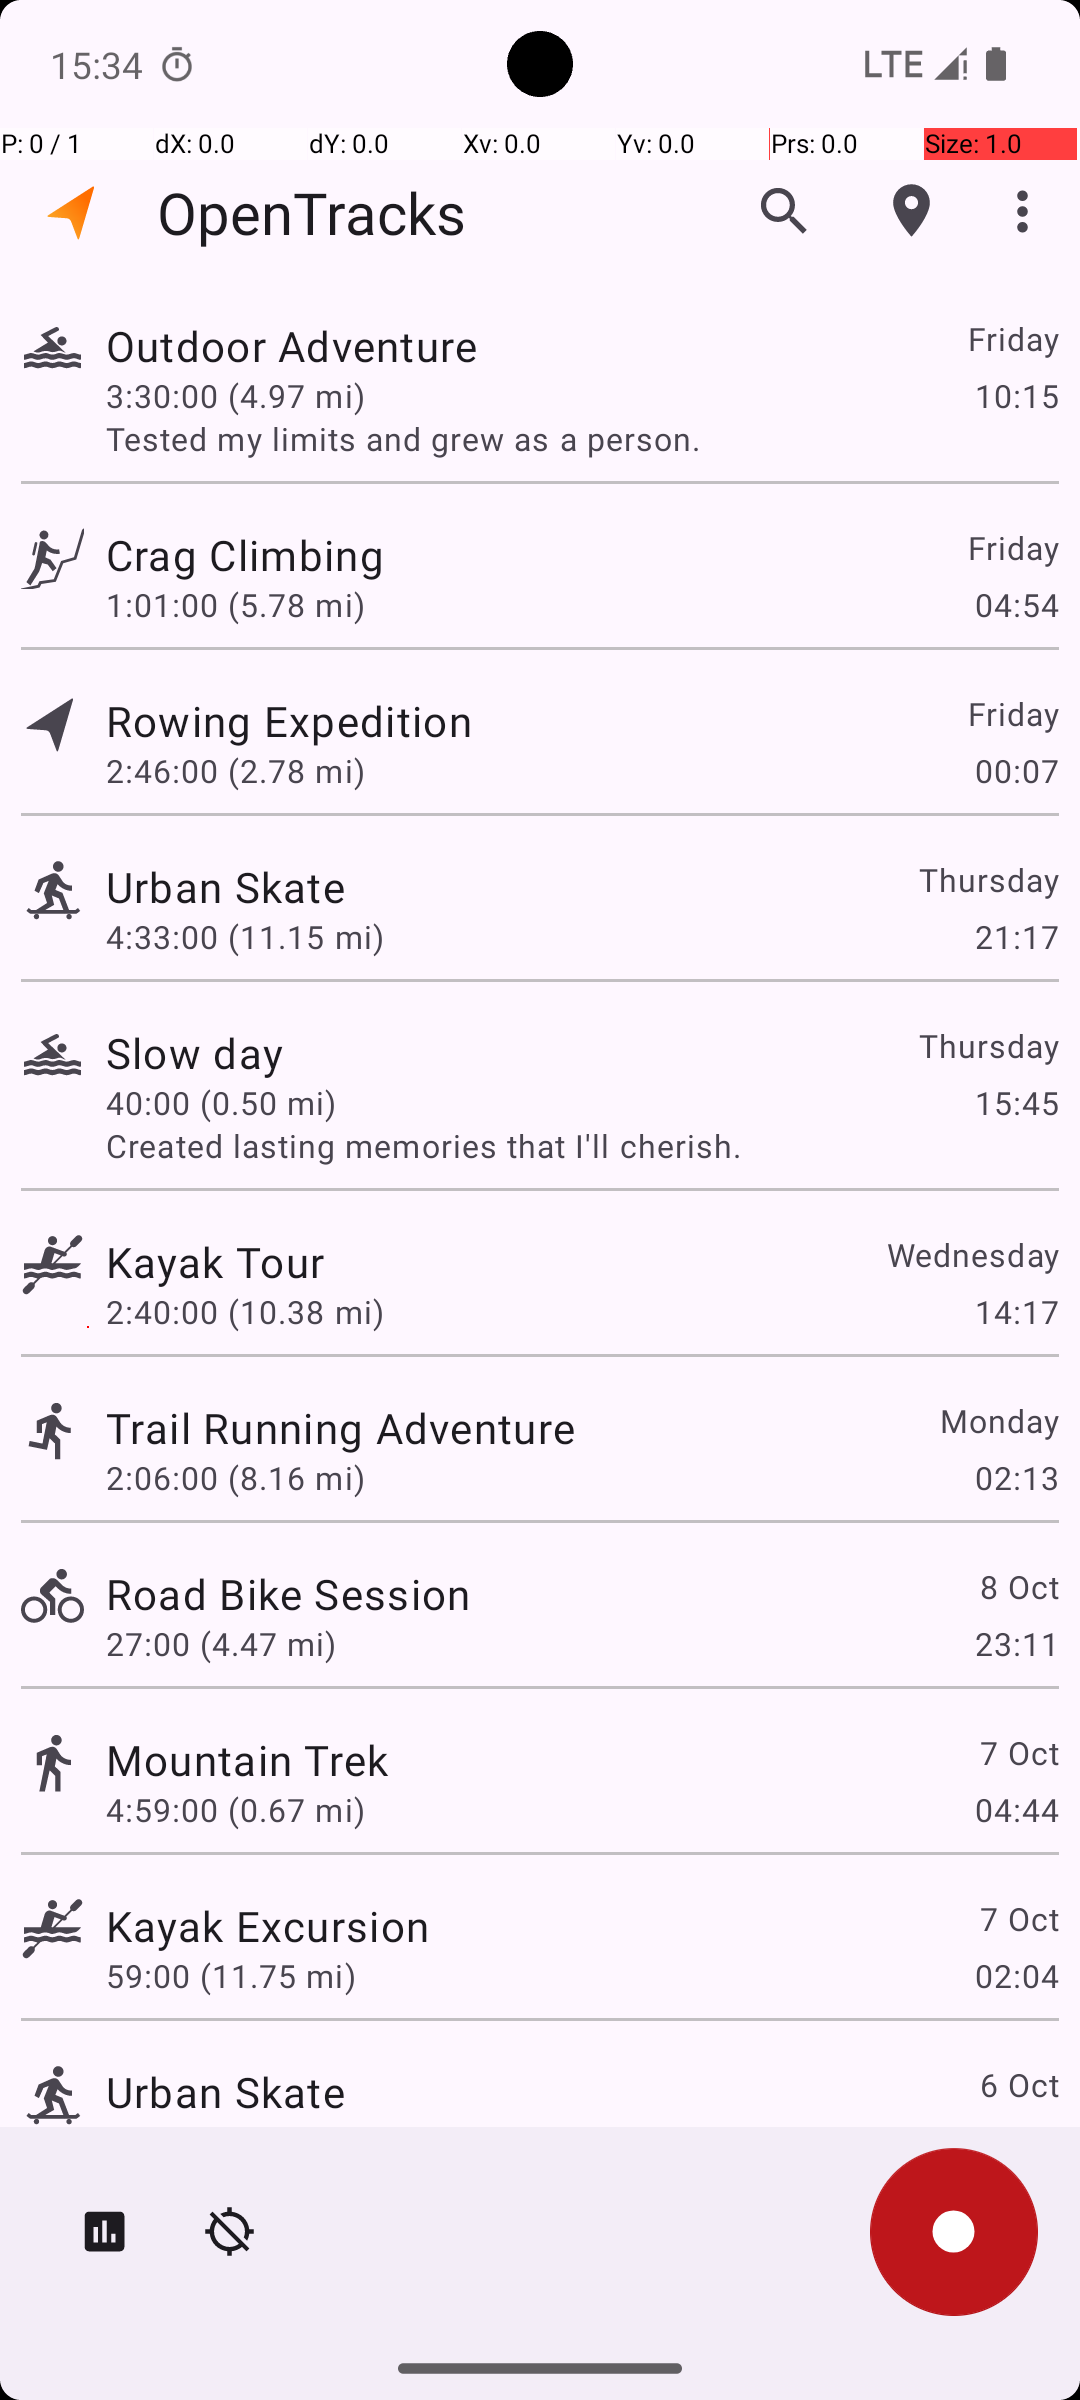 The image size is (1080, 2400). What do you see at coordinates (1018, 2084) in the screenshot?
I see `6 Oct` at bounding box center [1018, 2084].